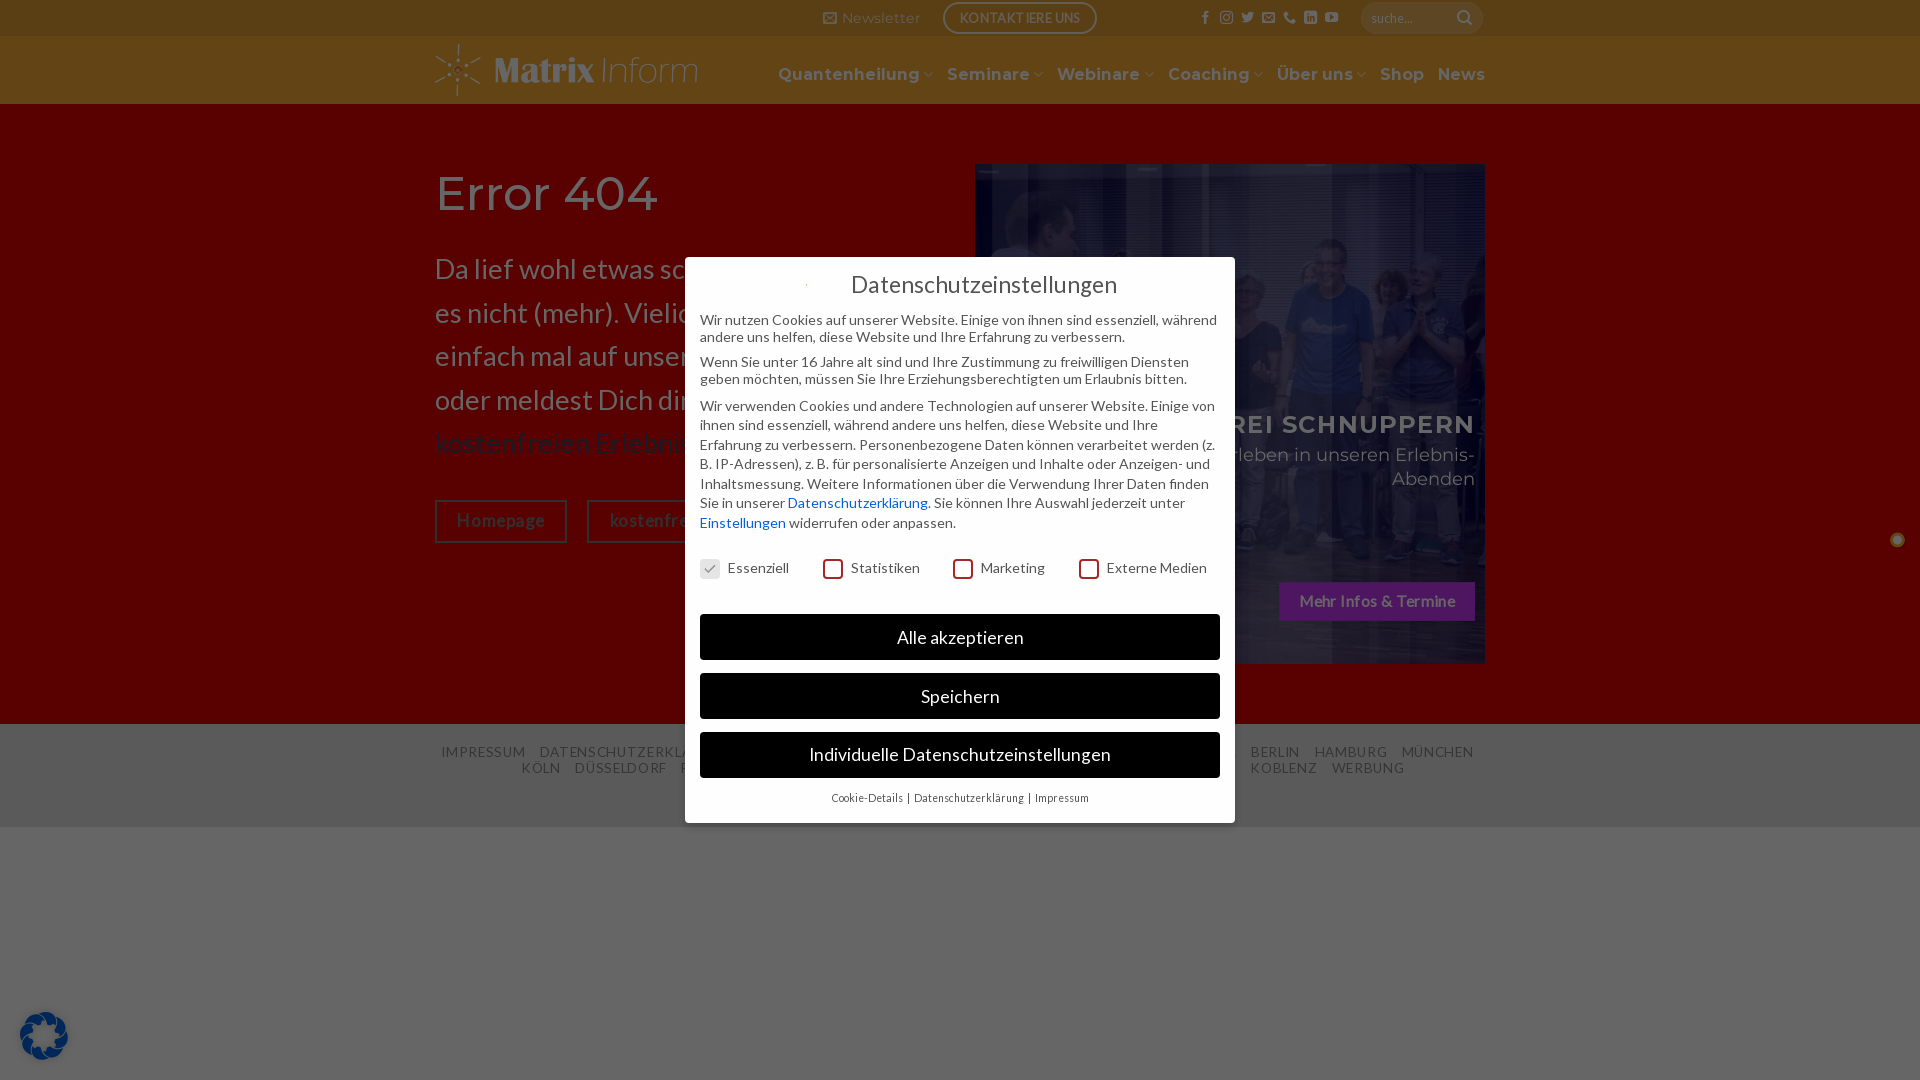 This screenshot has width=1920, height=1080. Describe the element at coordinates (483, 752) in the screenshot. I see `IMPRESSUM` at that location.